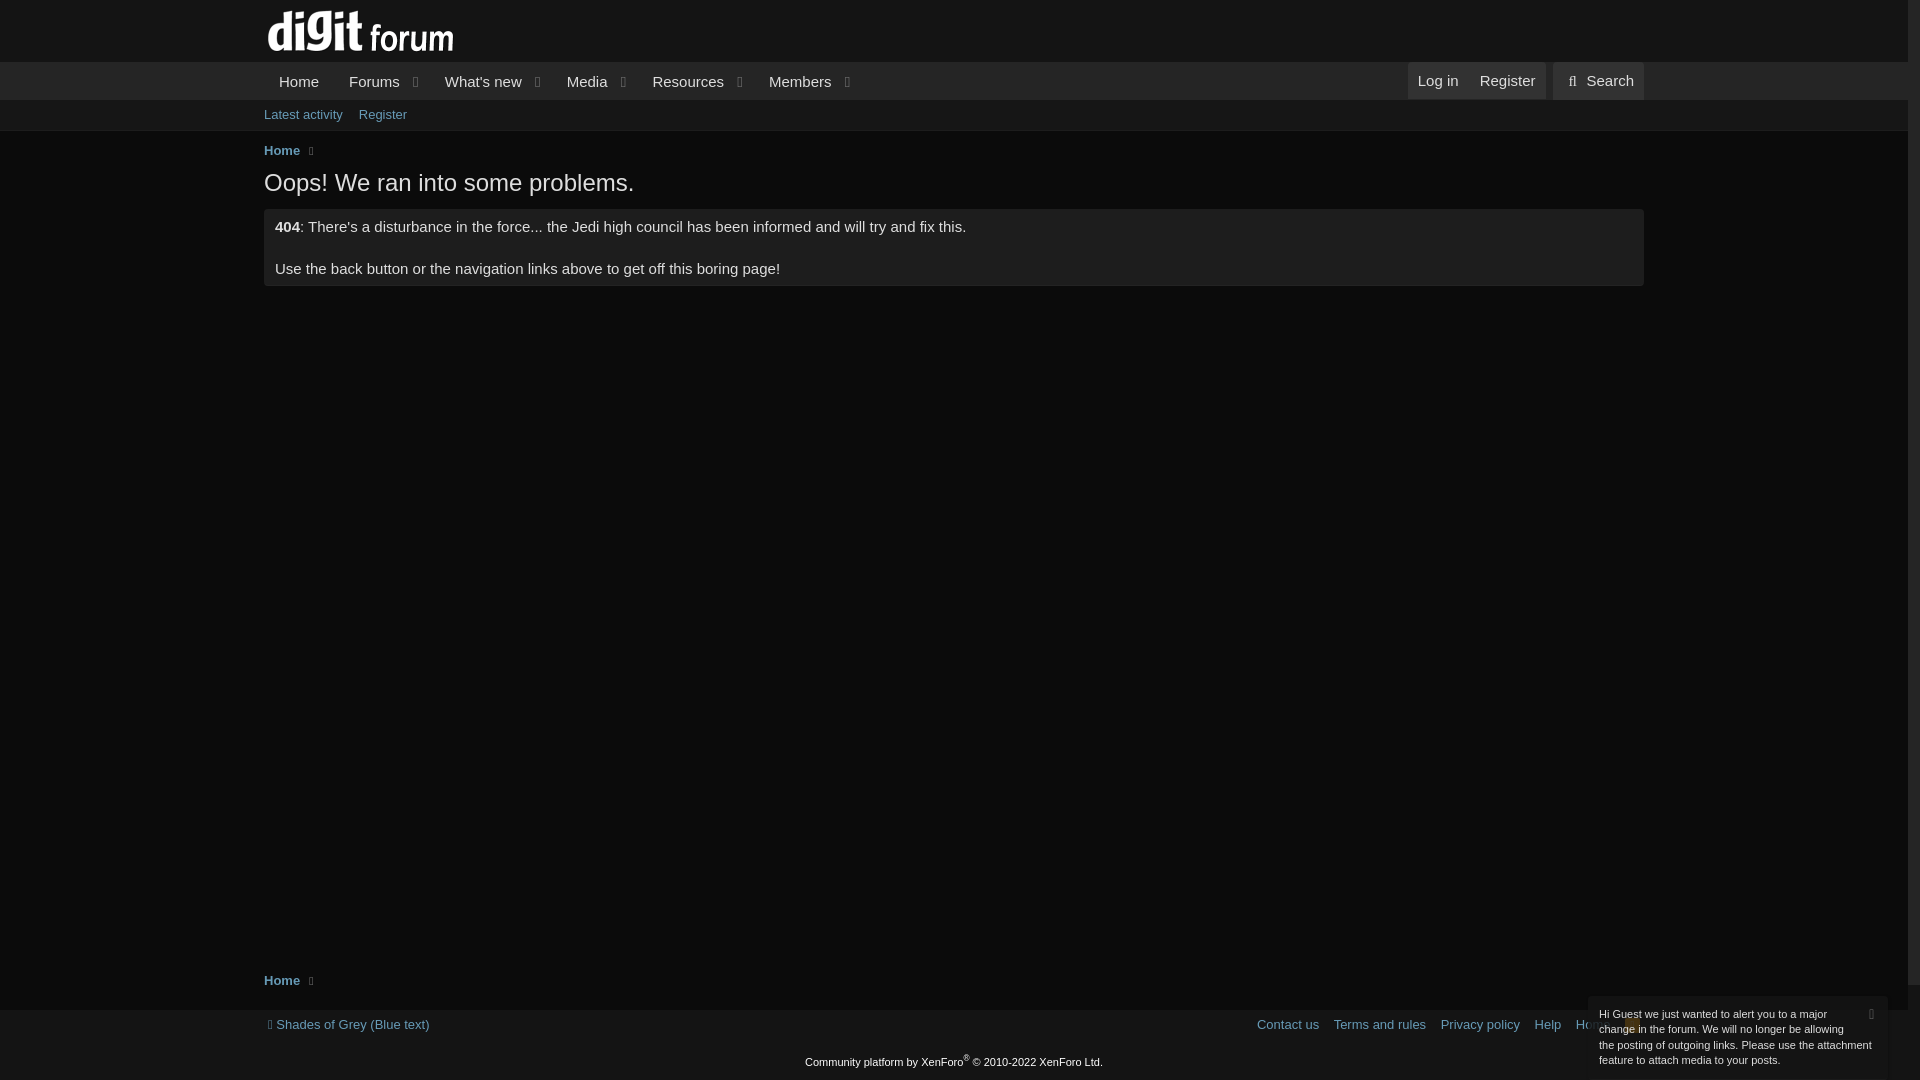 Image resolution: width=1920 pixels, height=1080 pixels. Describe the element at coordinates (562, 103) in the screenshot. I see `Resources` at that location.